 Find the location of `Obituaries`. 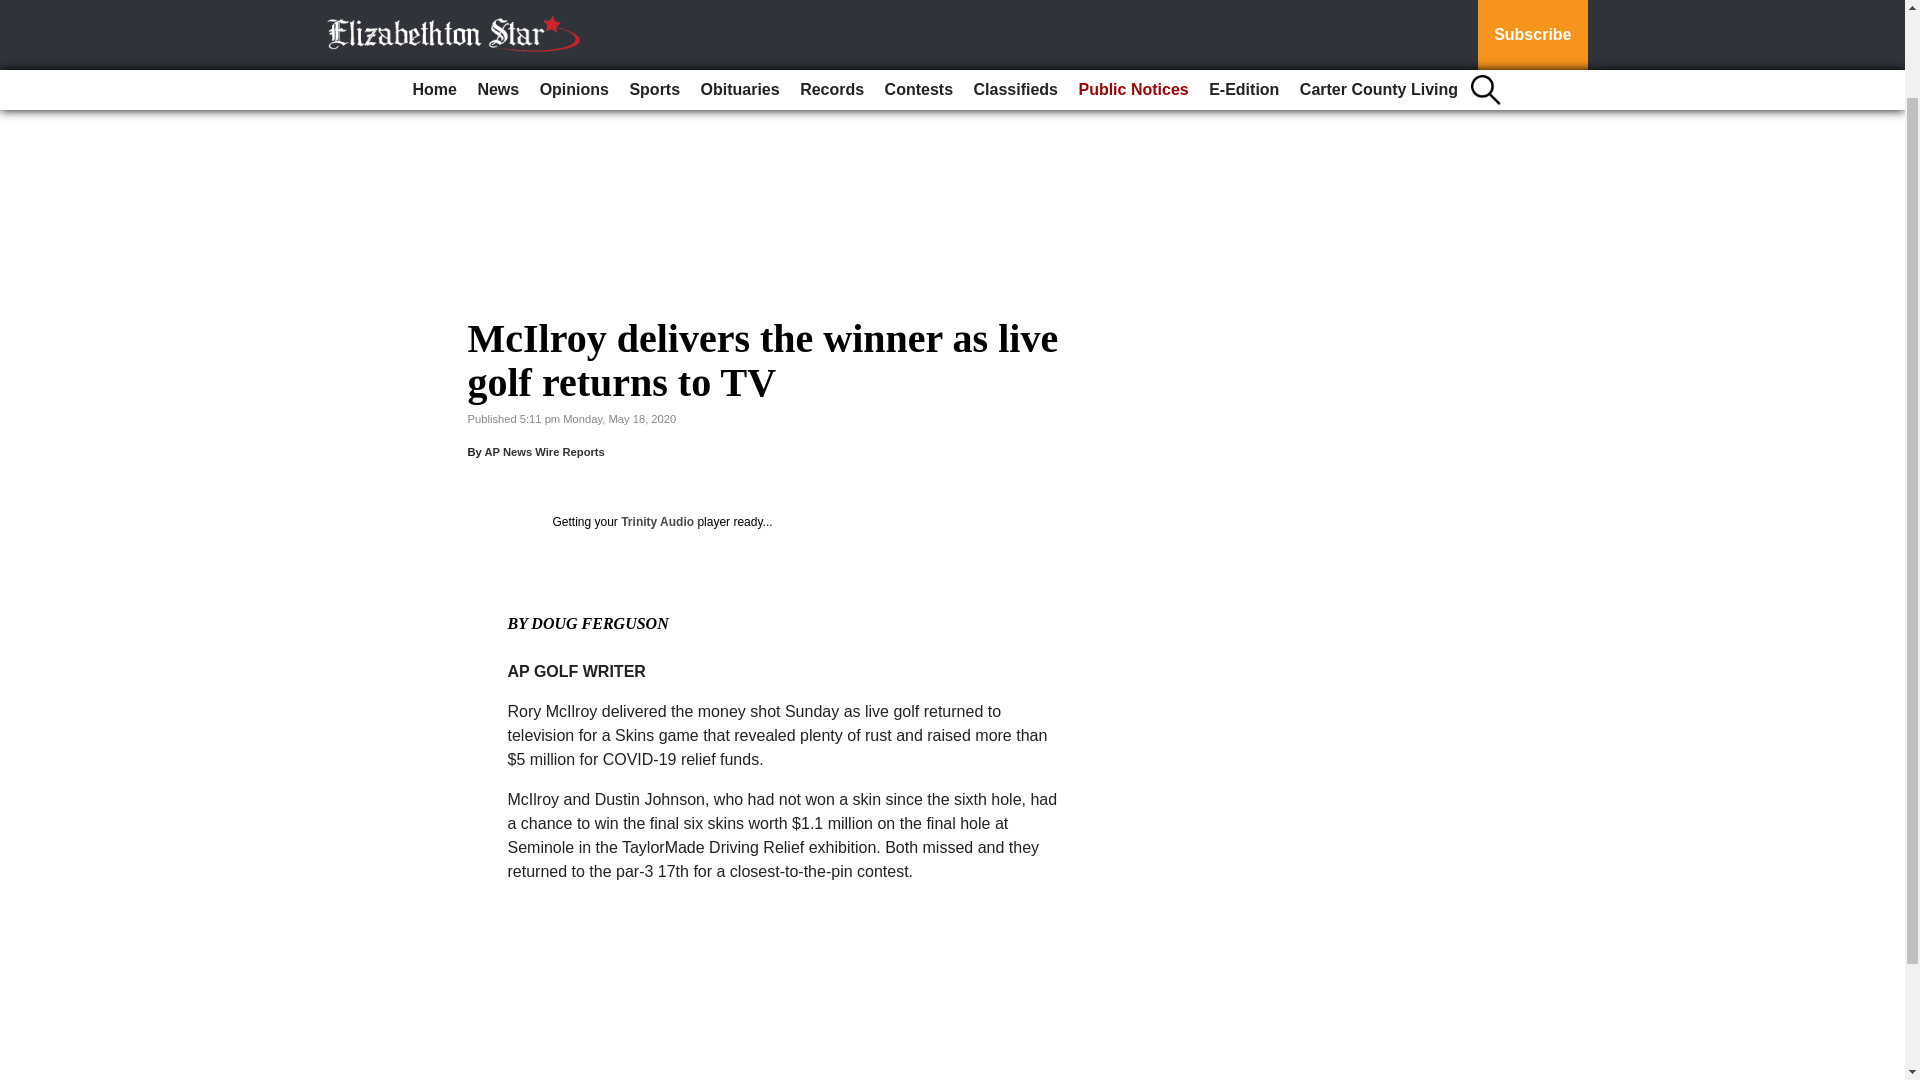

Obituaries is located at coordinates (740, 3).